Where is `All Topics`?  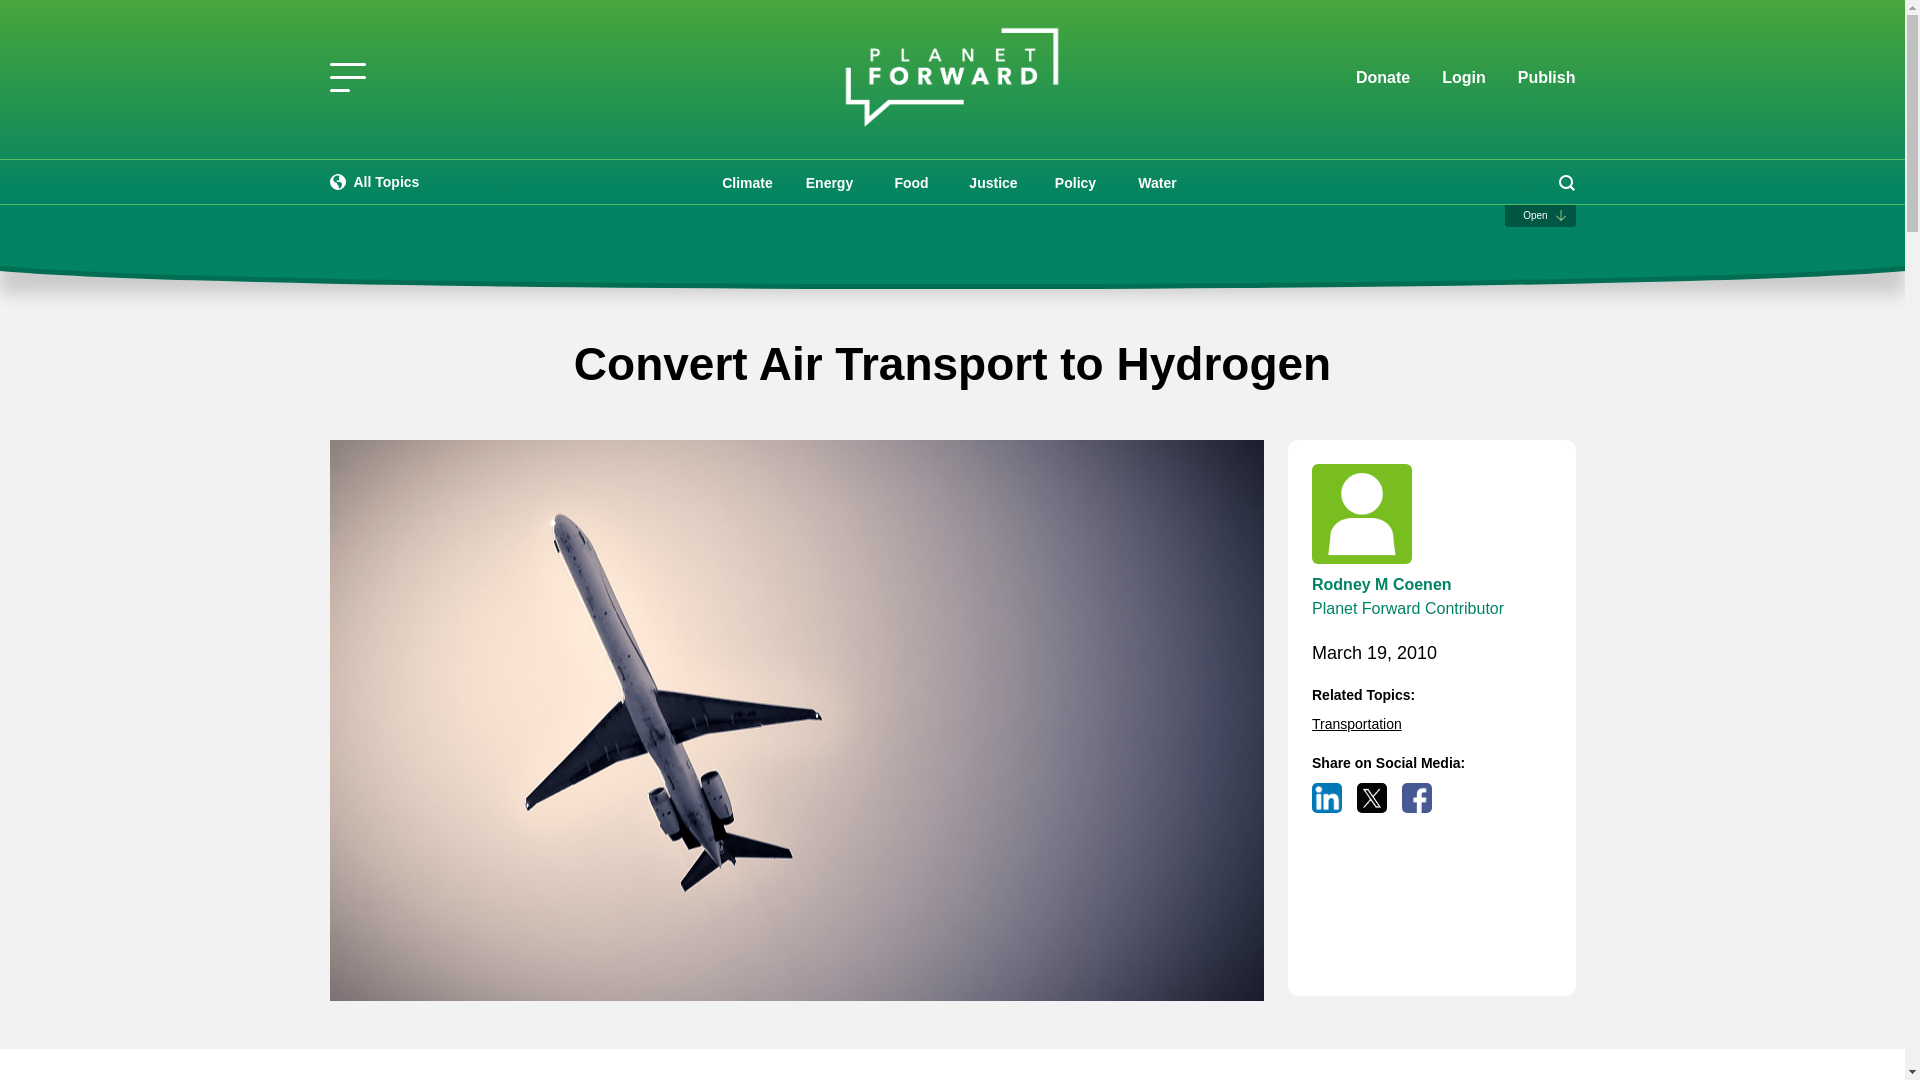
All Topics is located at coordinates (375, 182).